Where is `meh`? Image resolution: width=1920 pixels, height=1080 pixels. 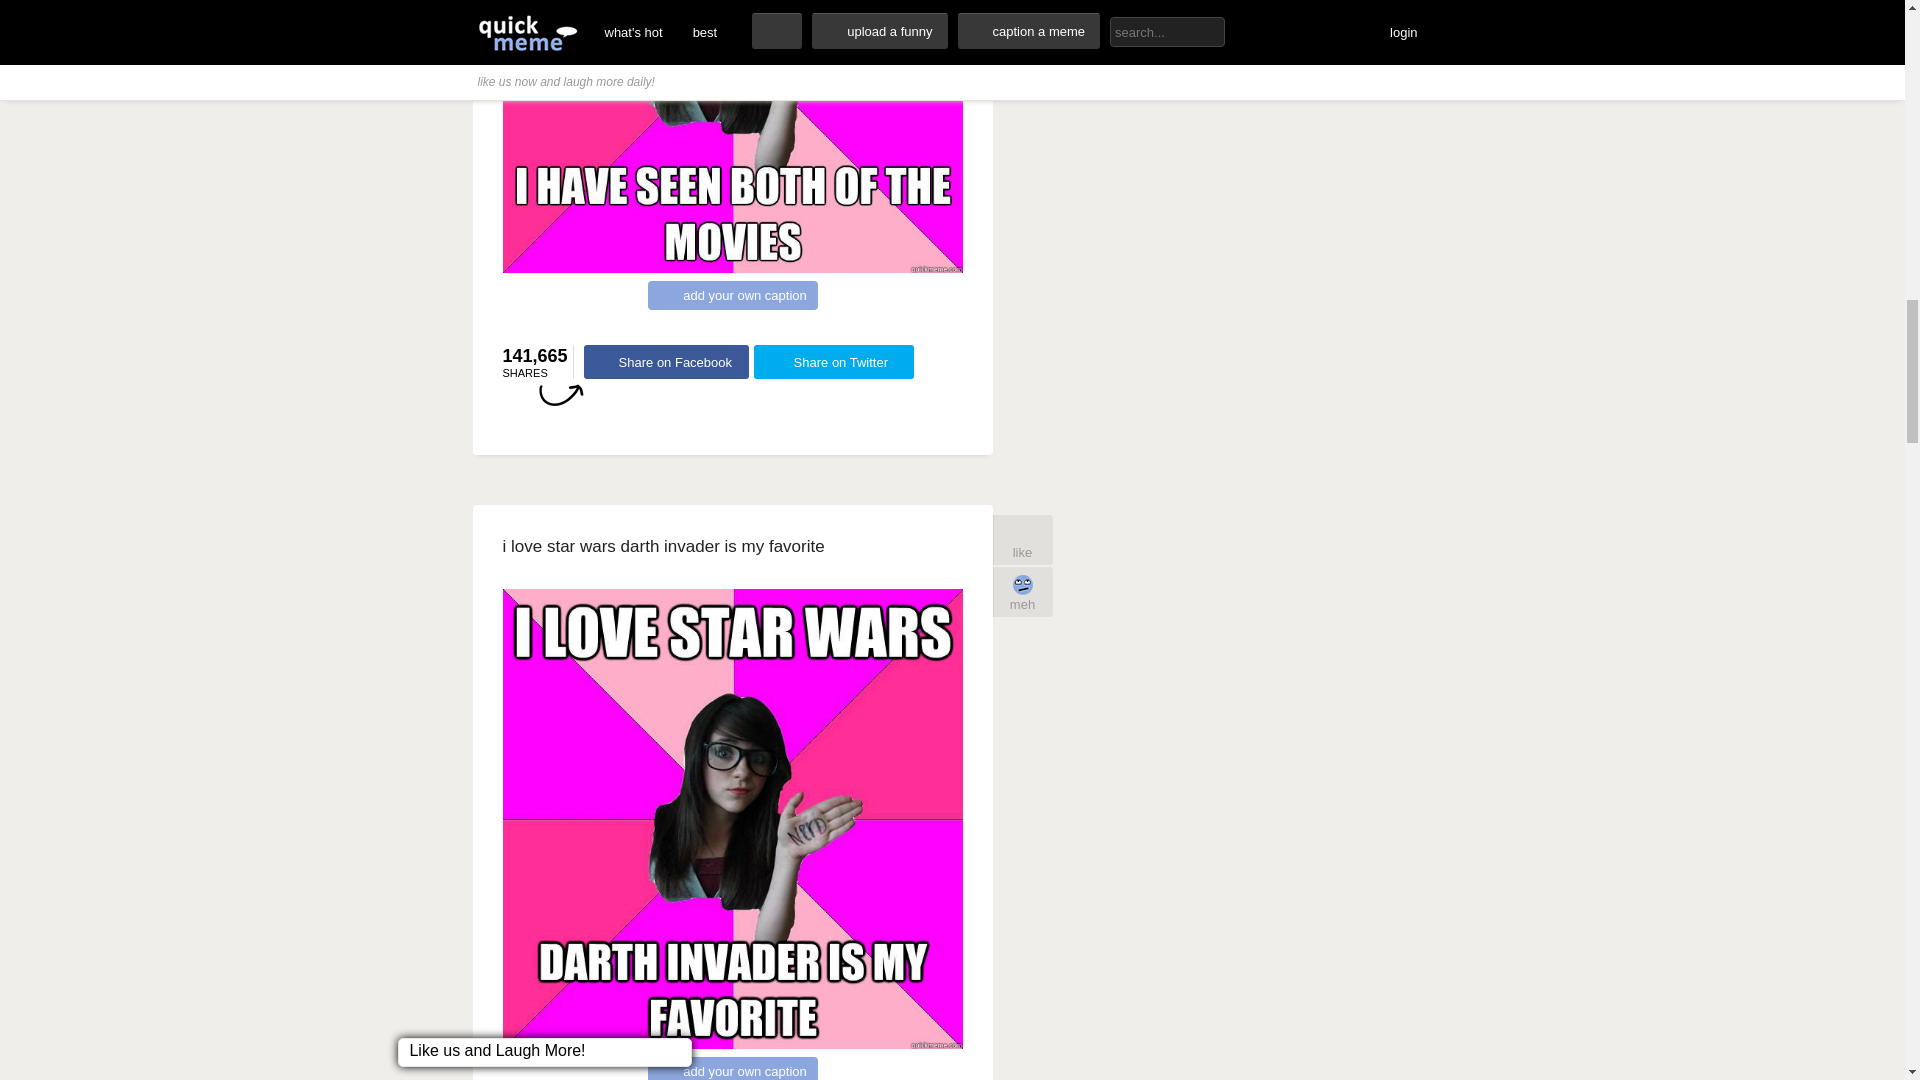 meh is located at coordinates (1022, 592).